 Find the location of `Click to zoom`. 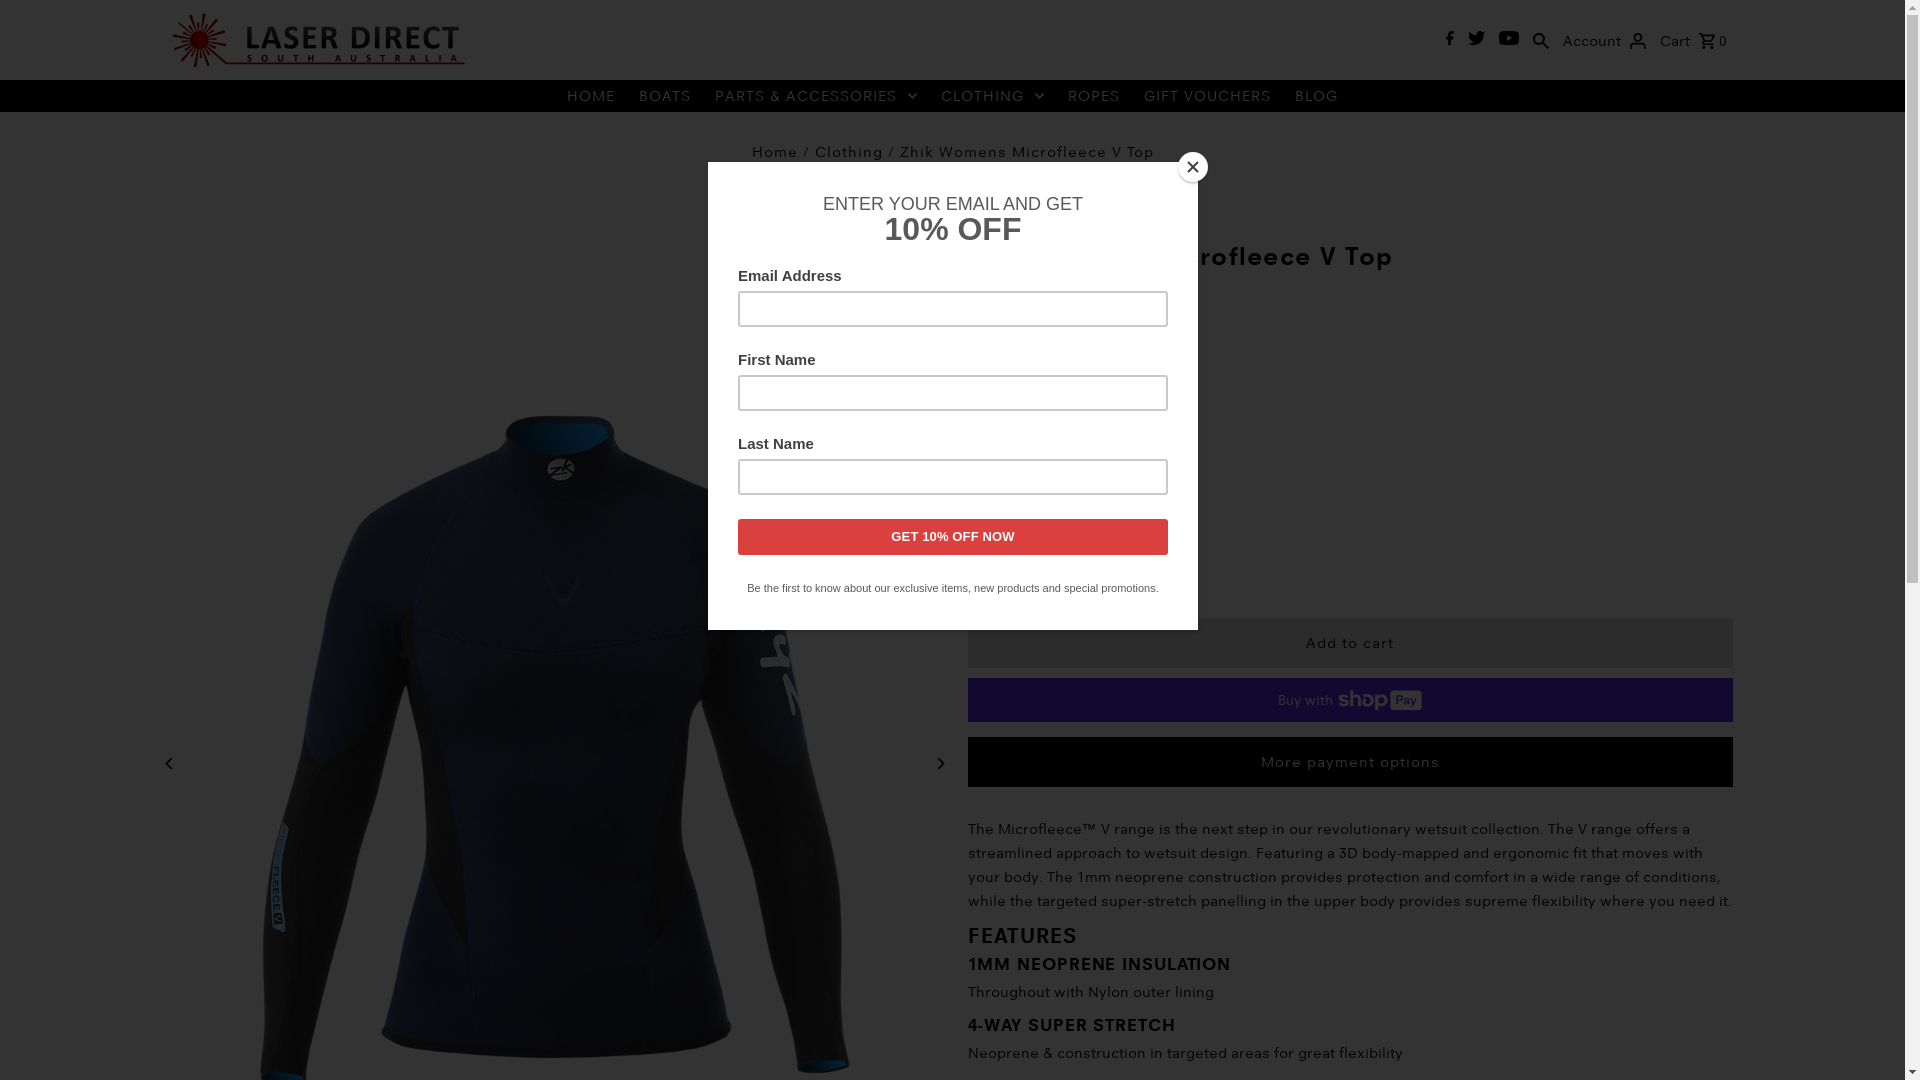

Click to zoom is located at coordinates (904, 274).